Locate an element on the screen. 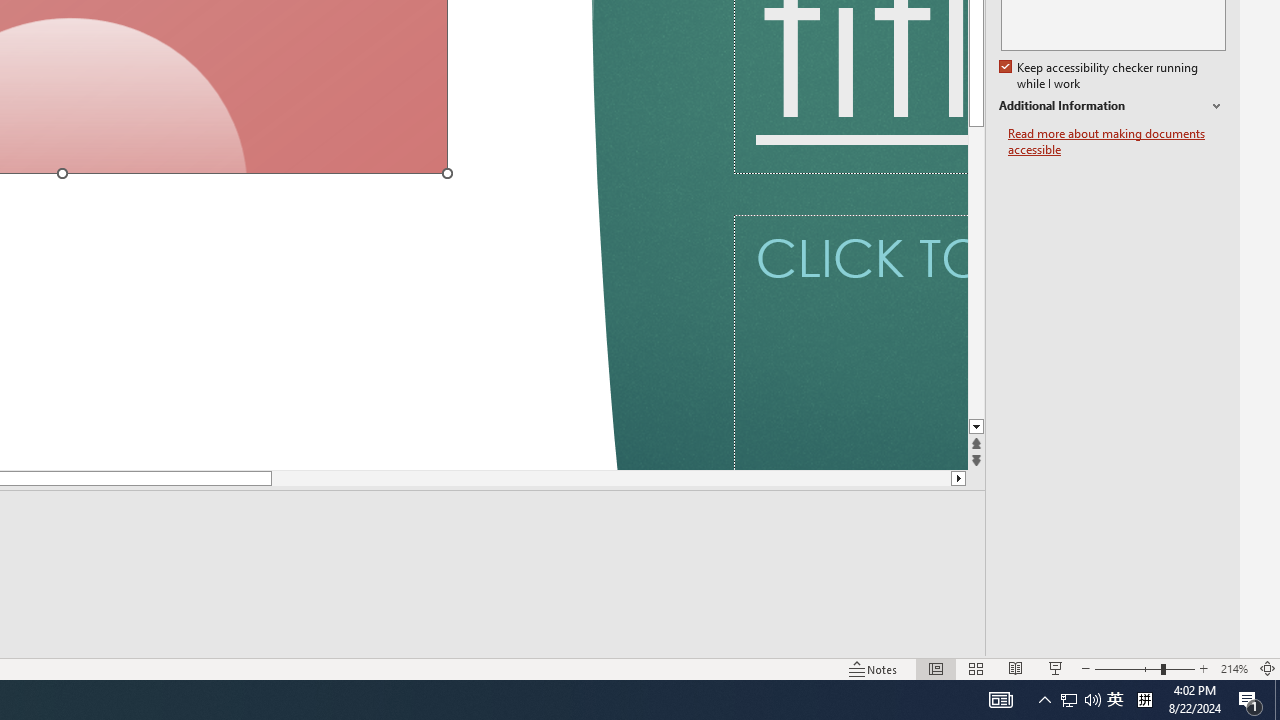  Line down is located at coordinates (976, 428).